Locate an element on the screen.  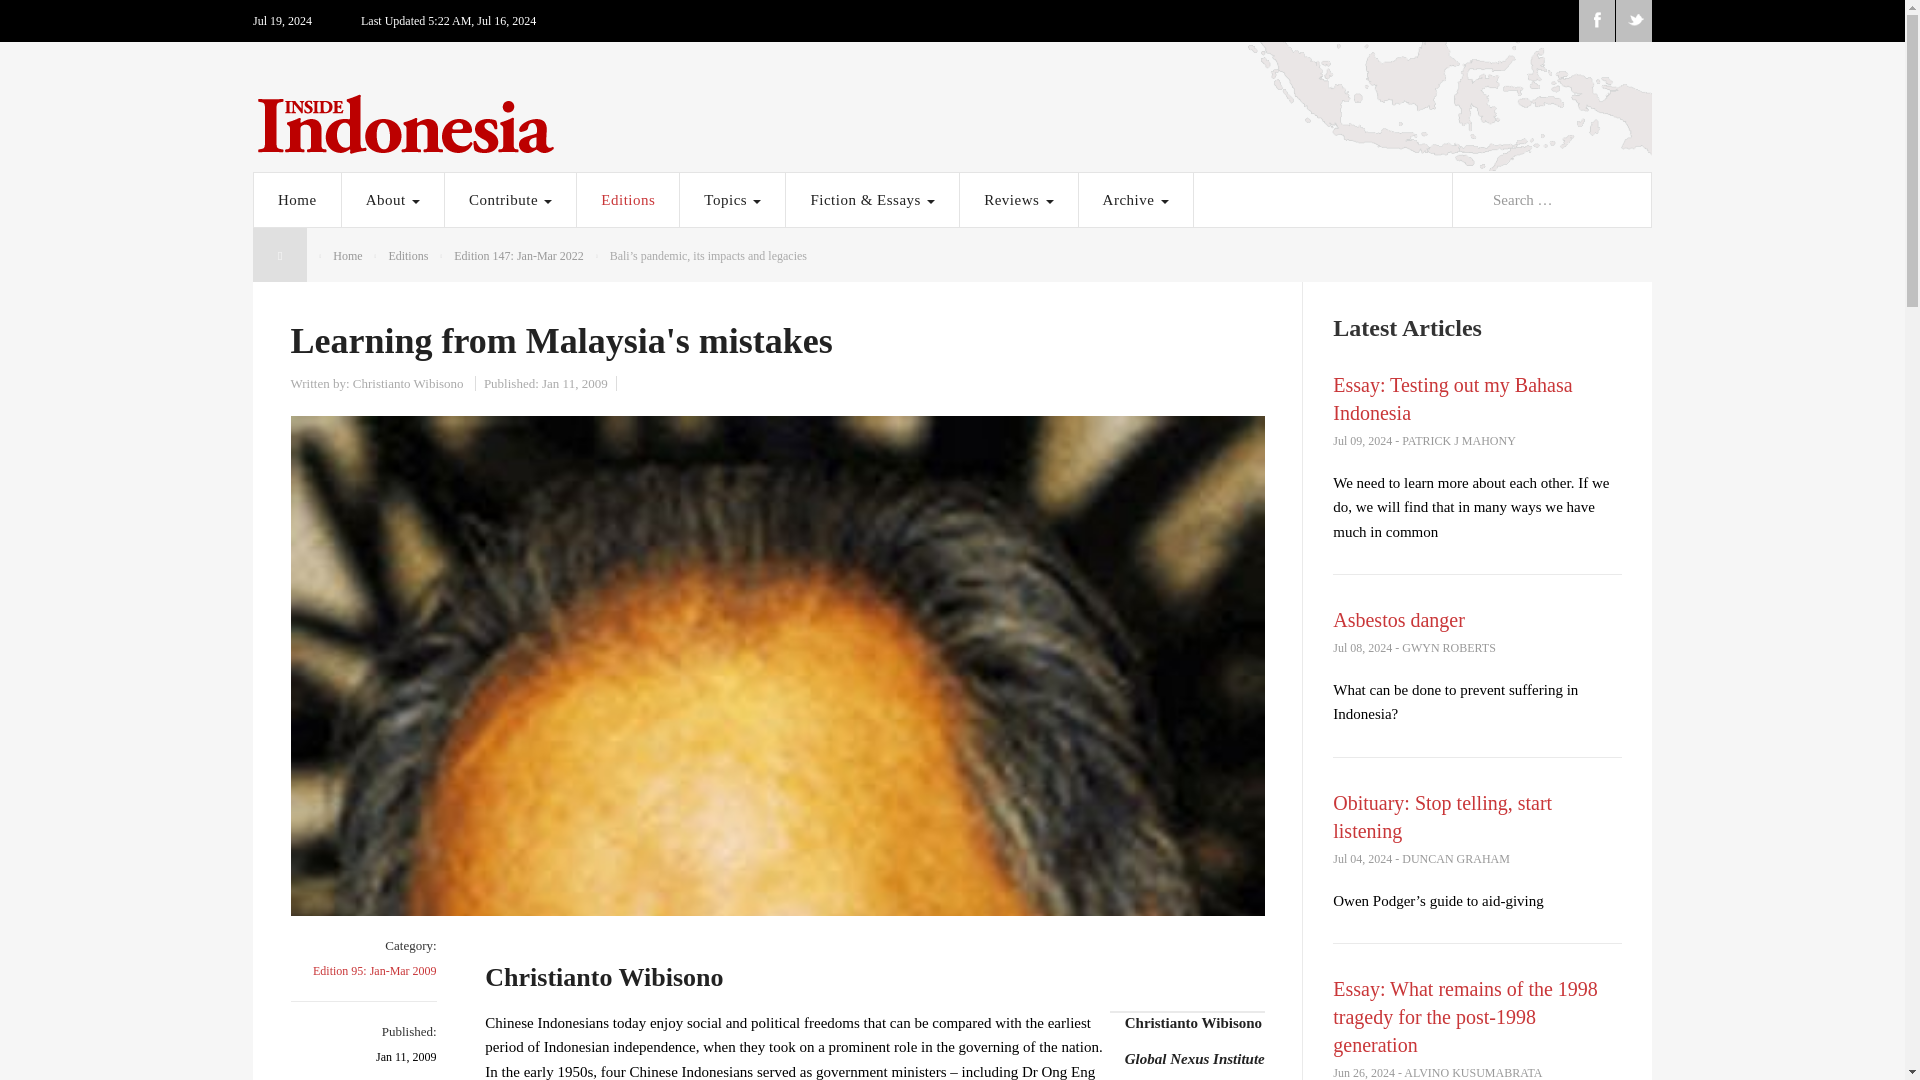
About is located at coordinates (392, 199).